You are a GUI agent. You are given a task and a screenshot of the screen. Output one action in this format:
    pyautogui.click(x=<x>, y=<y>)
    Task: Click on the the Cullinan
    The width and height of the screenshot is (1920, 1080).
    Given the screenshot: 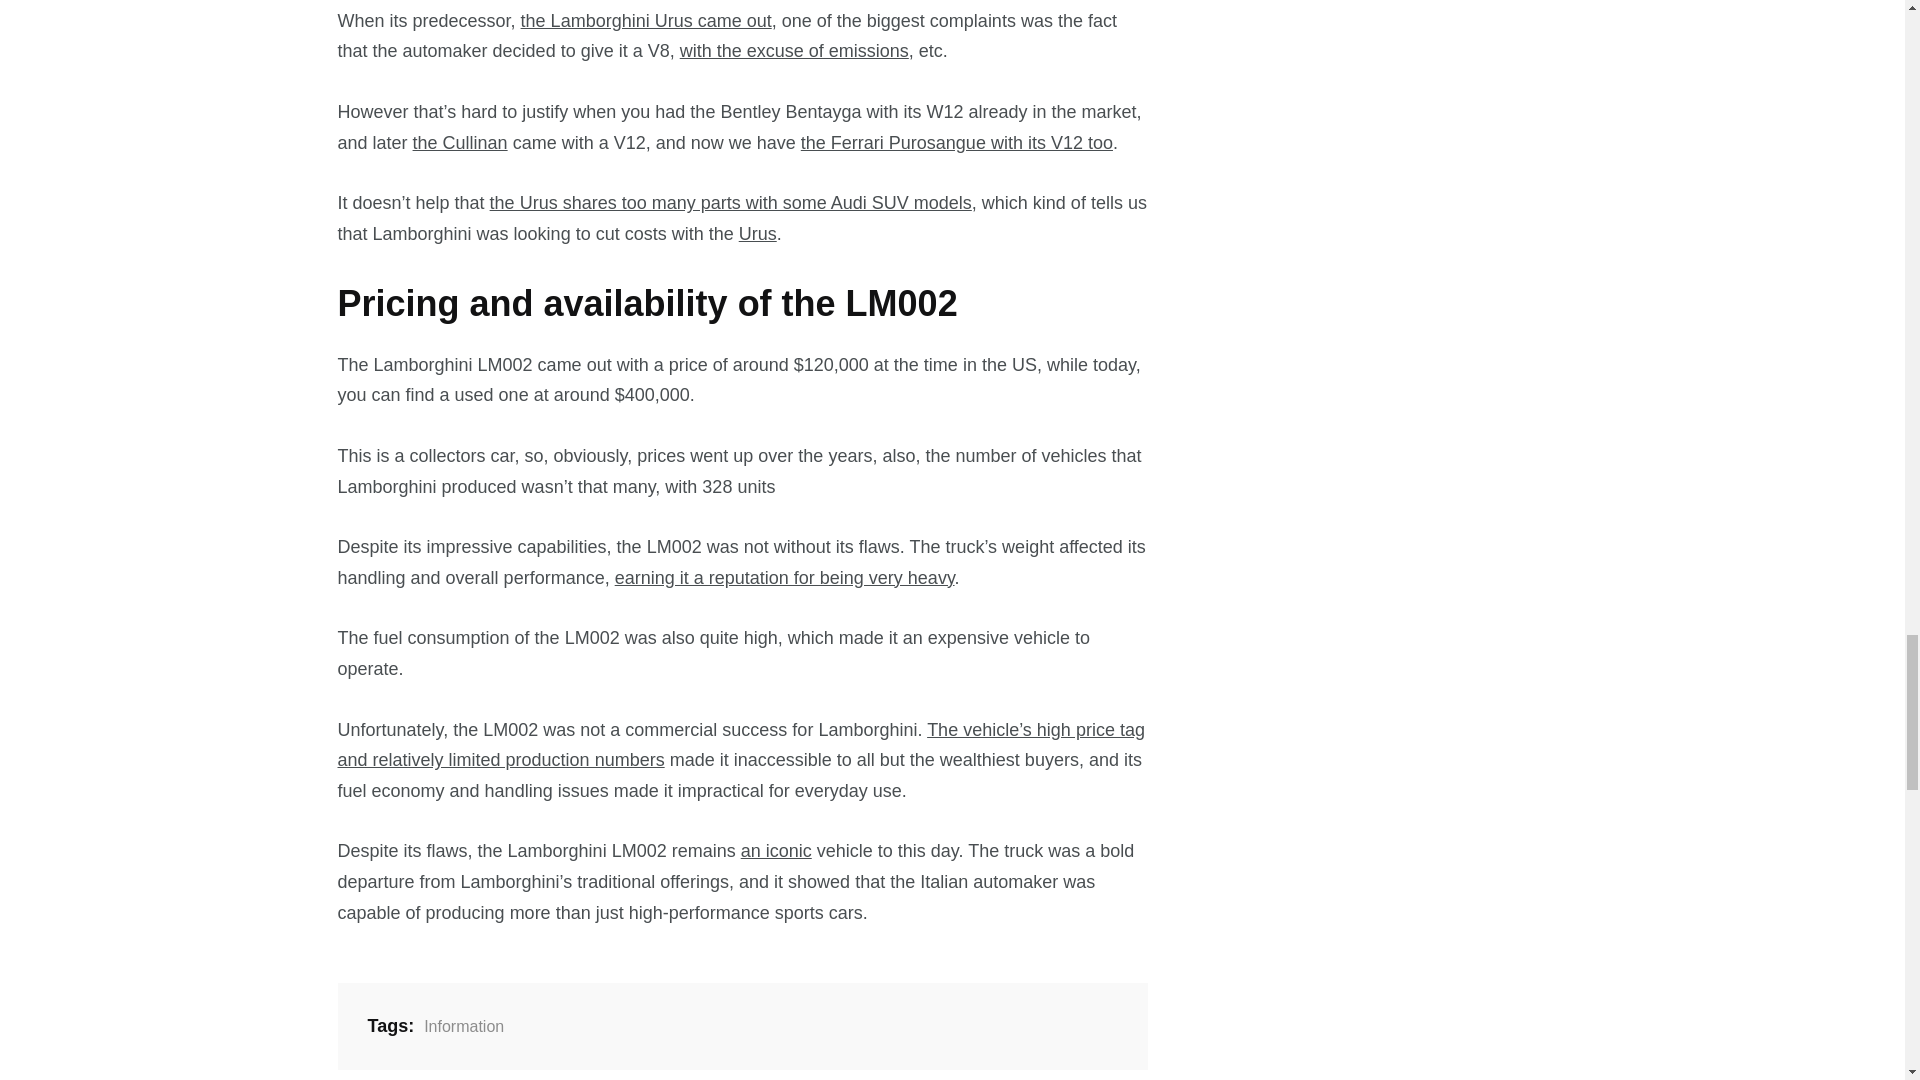 What is the action you would take?
    pyautogui.click(x=460, y=142)
    